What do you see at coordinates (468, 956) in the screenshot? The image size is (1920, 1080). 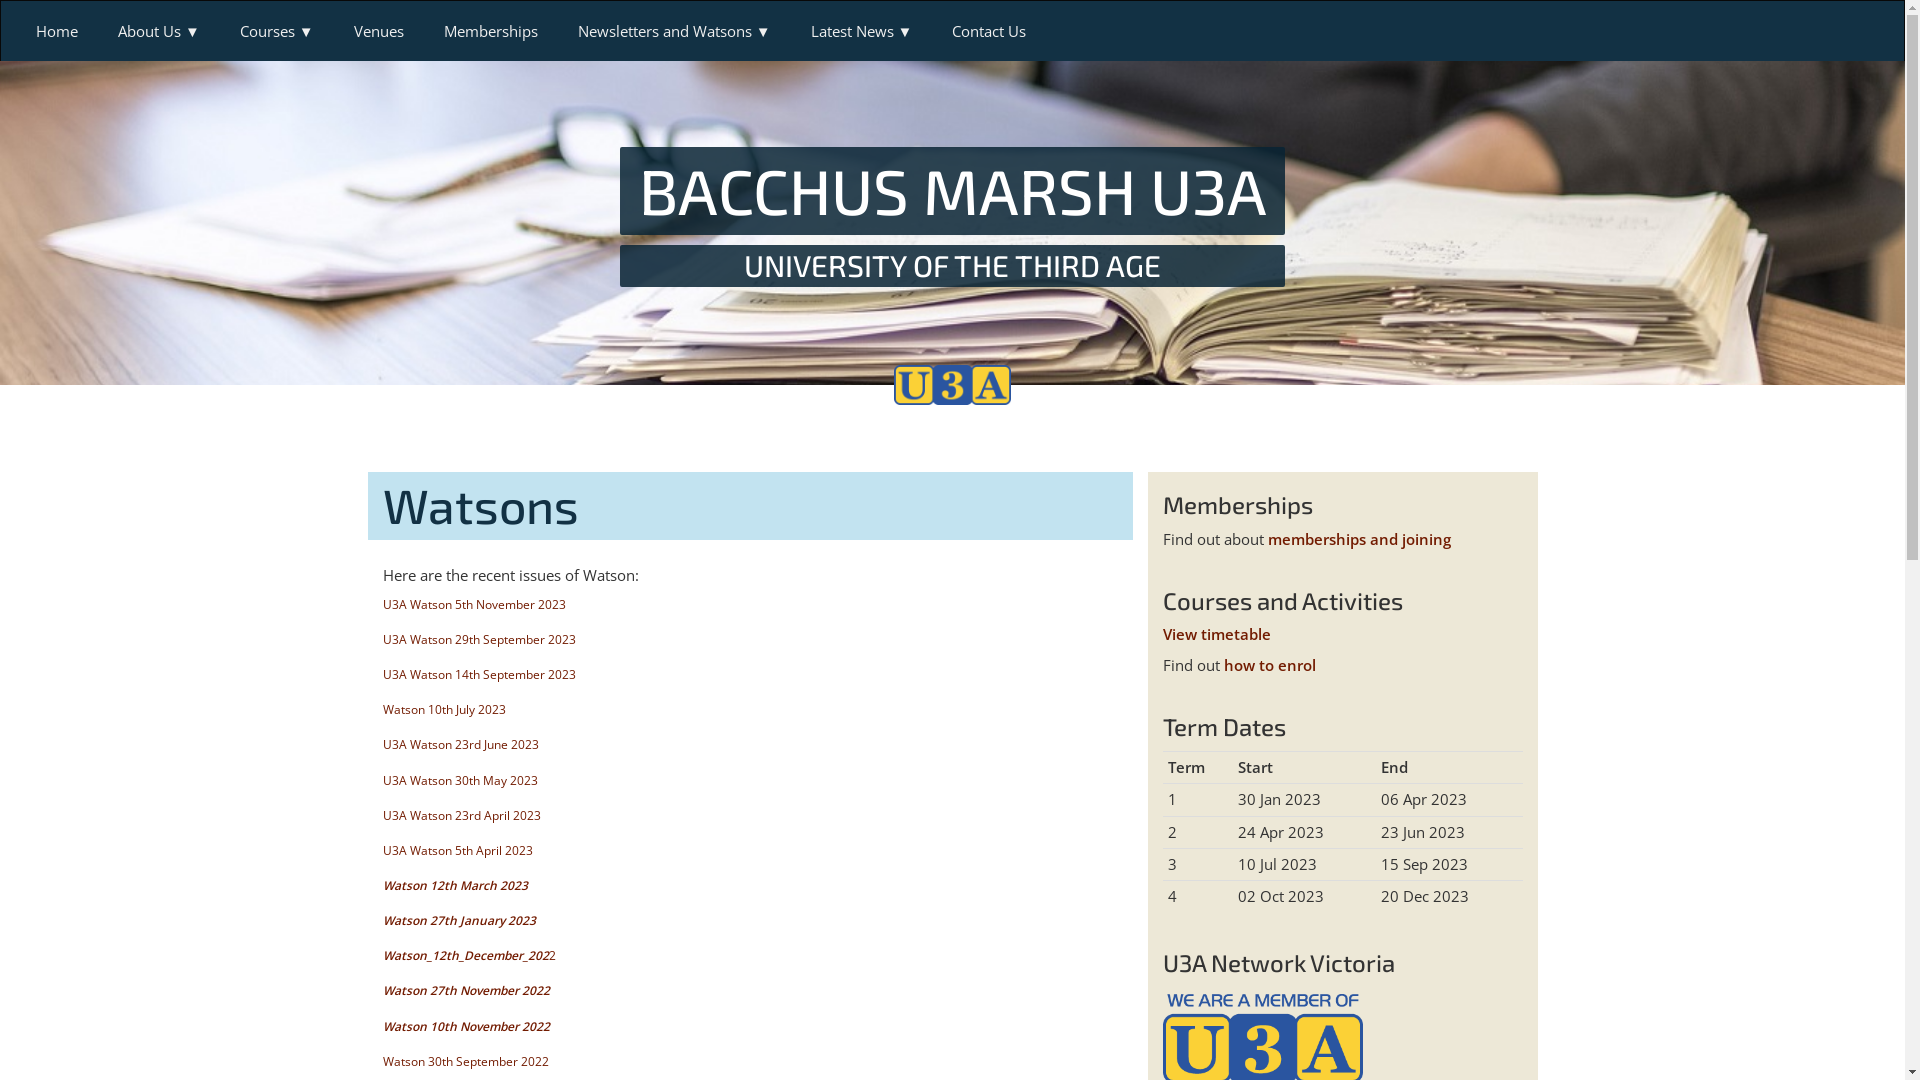 I see `Watson_12th_December_2022` at bounding box center [468, 956].